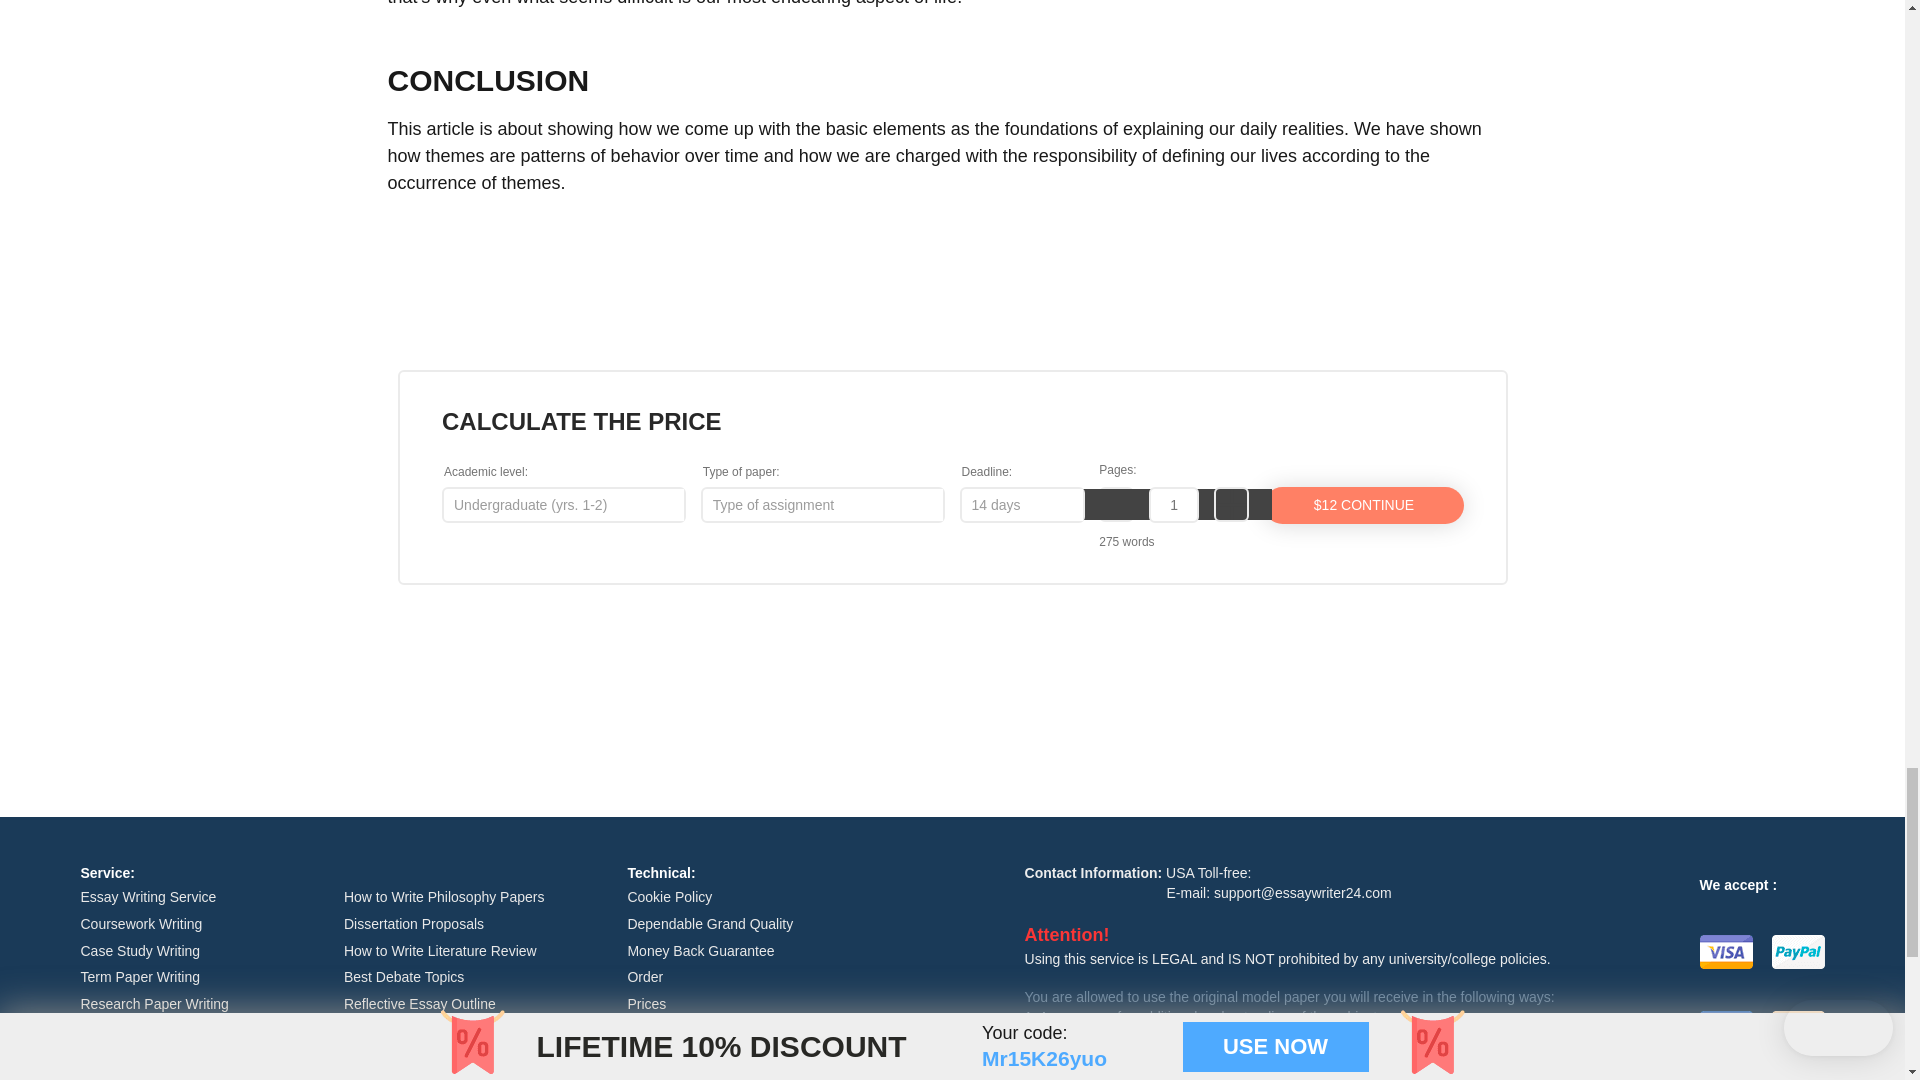 Image resolution: width=1920 pixels, height=1080 pixels. Describe the element at coordinates (452, 1064) in the screenshot. I see `How to Write a Good Compare and Contrast Essay` at that location.